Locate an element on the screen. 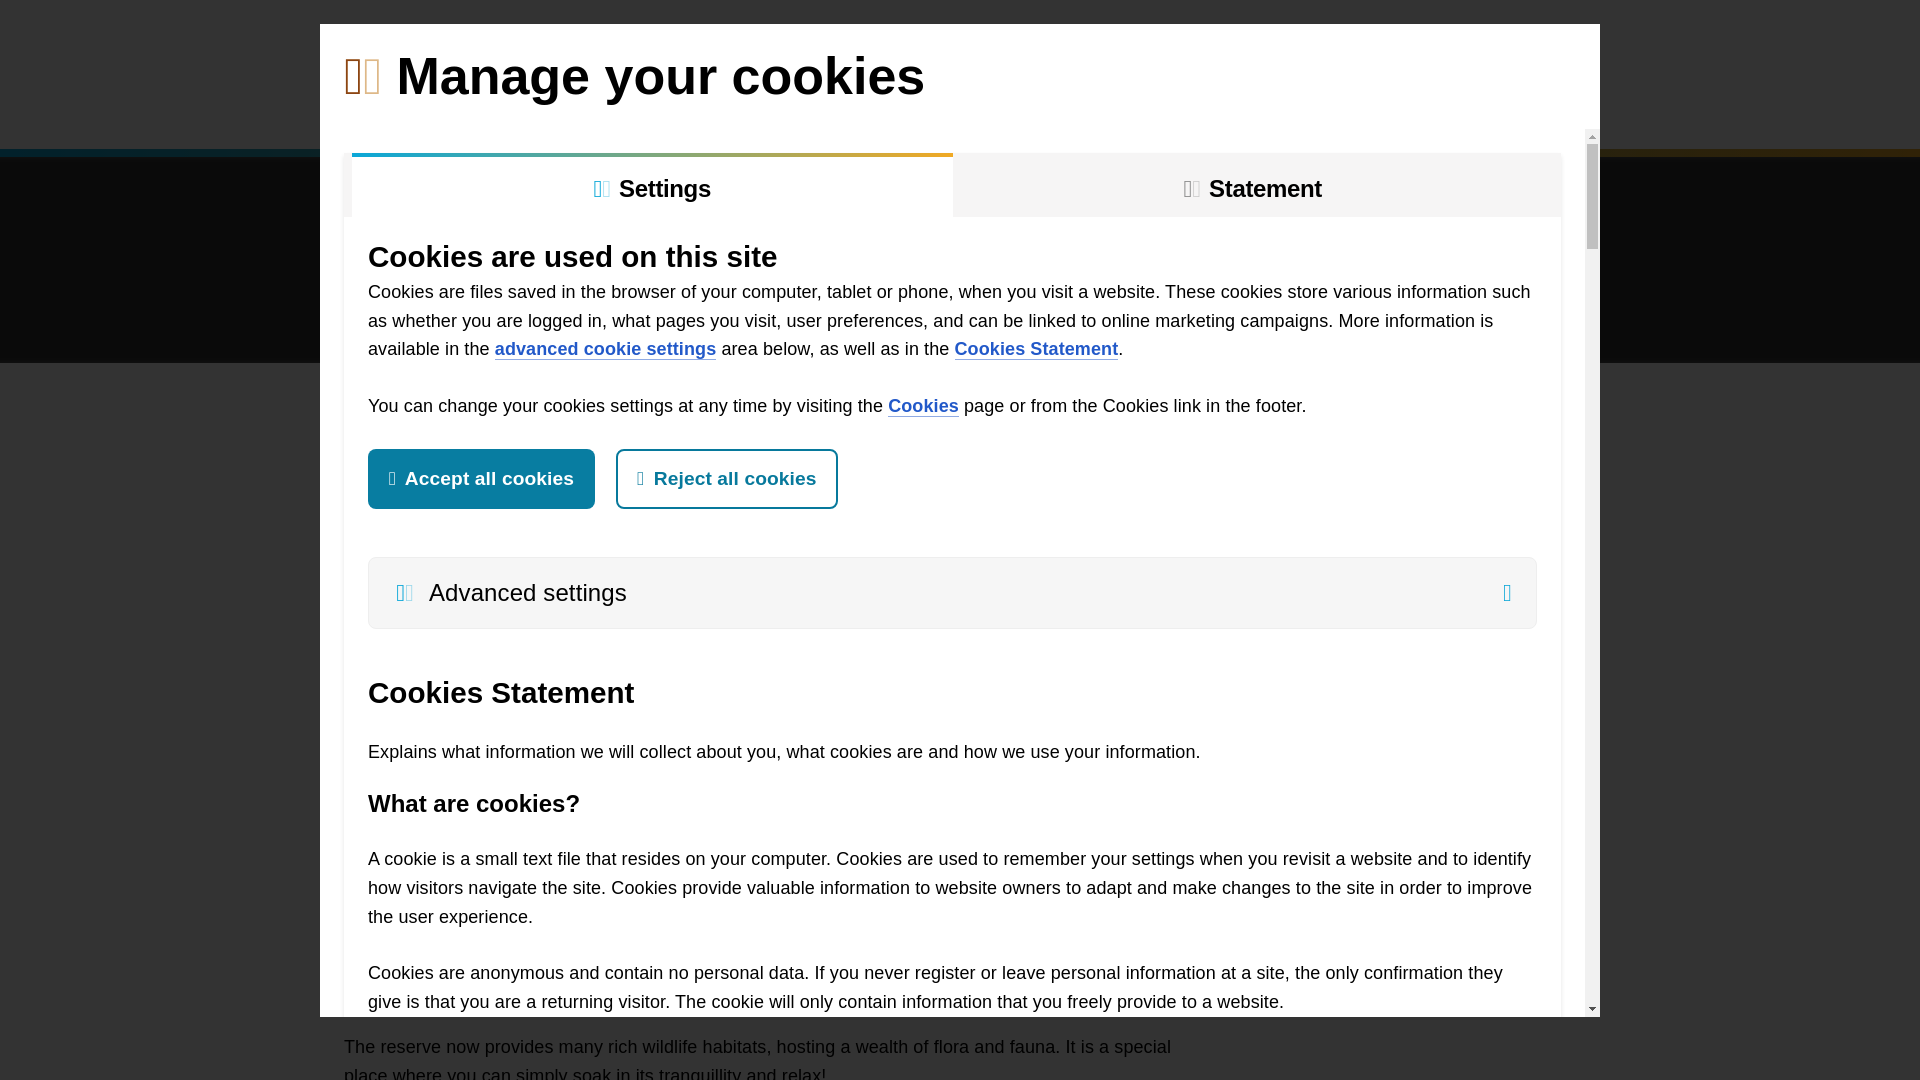 The height and width of the screenshot is (1080, 1920). List of East Riding Culture and Leisure sites is located at coordinates (500, 44).